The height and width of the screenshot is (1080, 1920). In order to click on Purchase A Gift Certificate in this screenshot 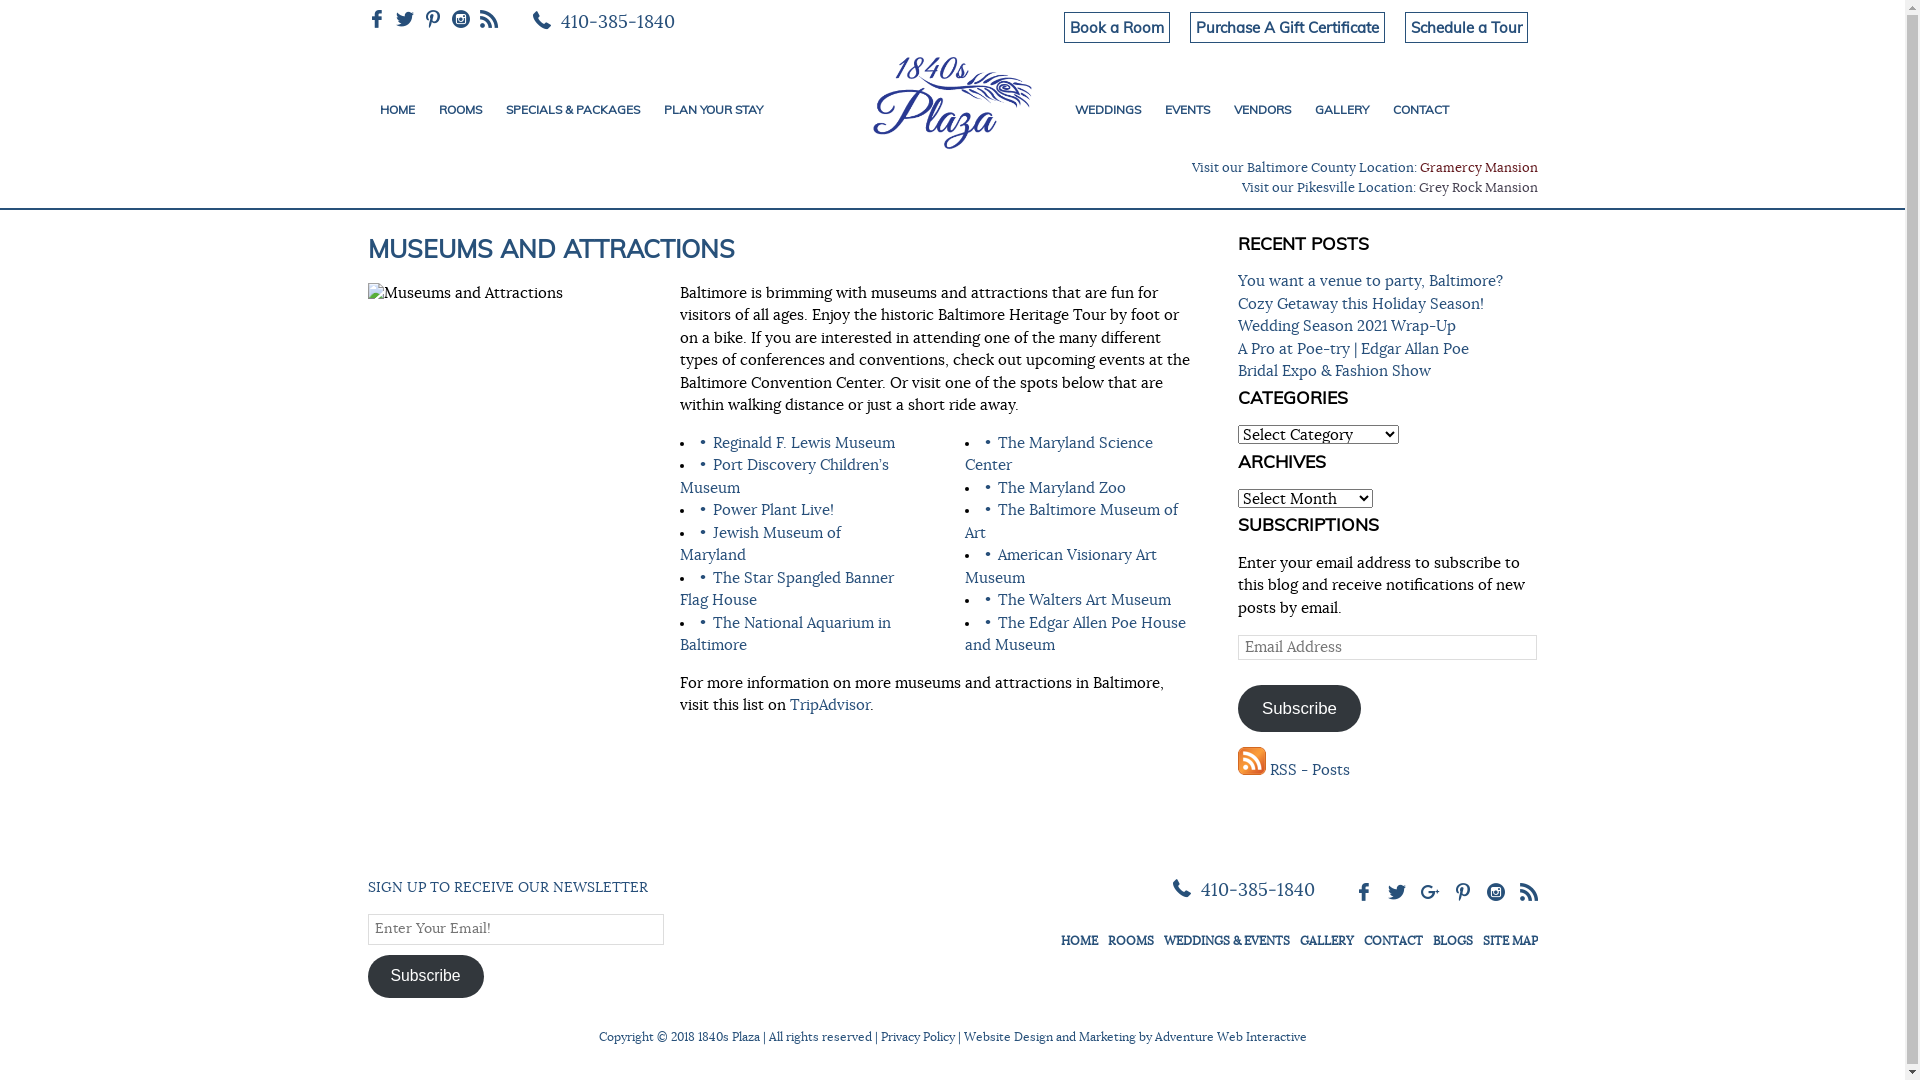, I will do `click(1288, 28)`.